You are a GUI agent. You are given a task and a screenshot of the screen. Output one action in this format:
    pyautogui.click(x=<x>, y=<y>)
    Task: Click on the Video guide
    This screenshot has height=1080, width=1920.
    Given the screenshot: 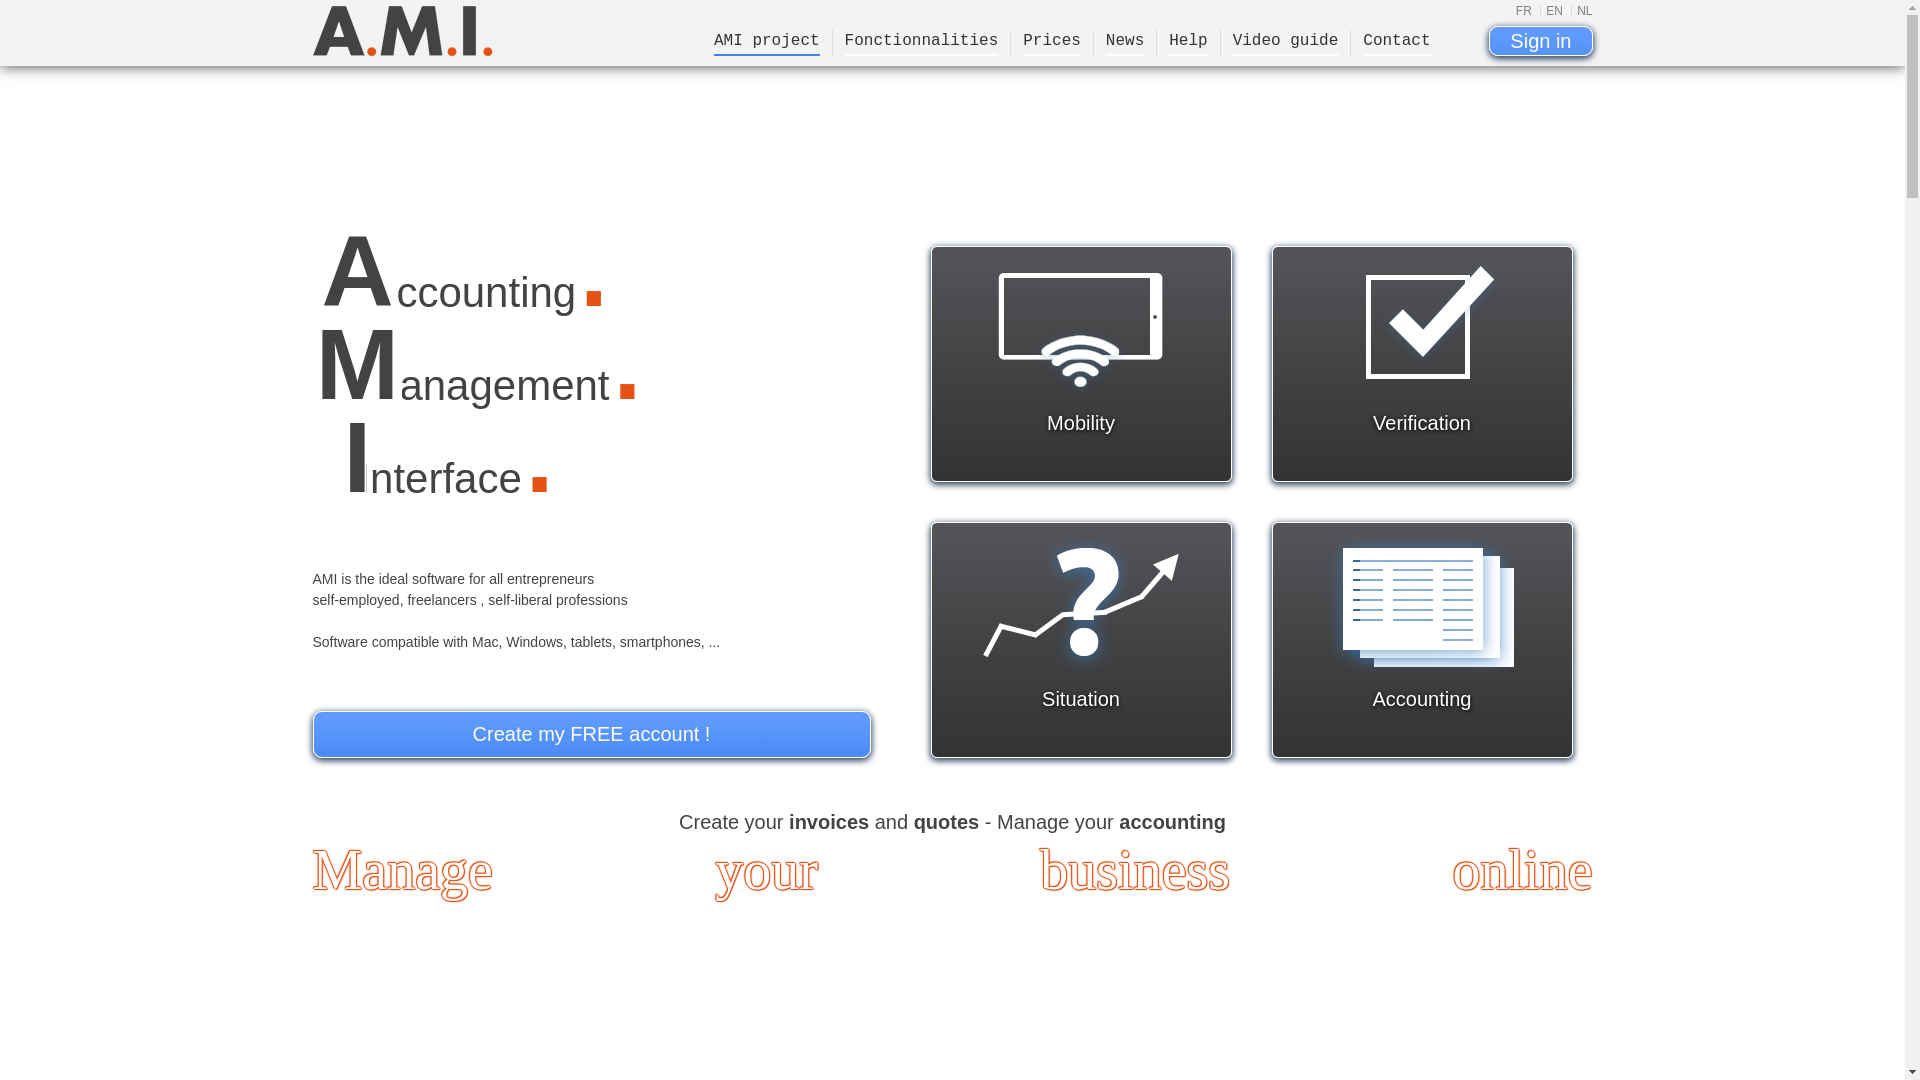 What is the action you would take?
    pyautogui.click(x=1286, y=44)
    